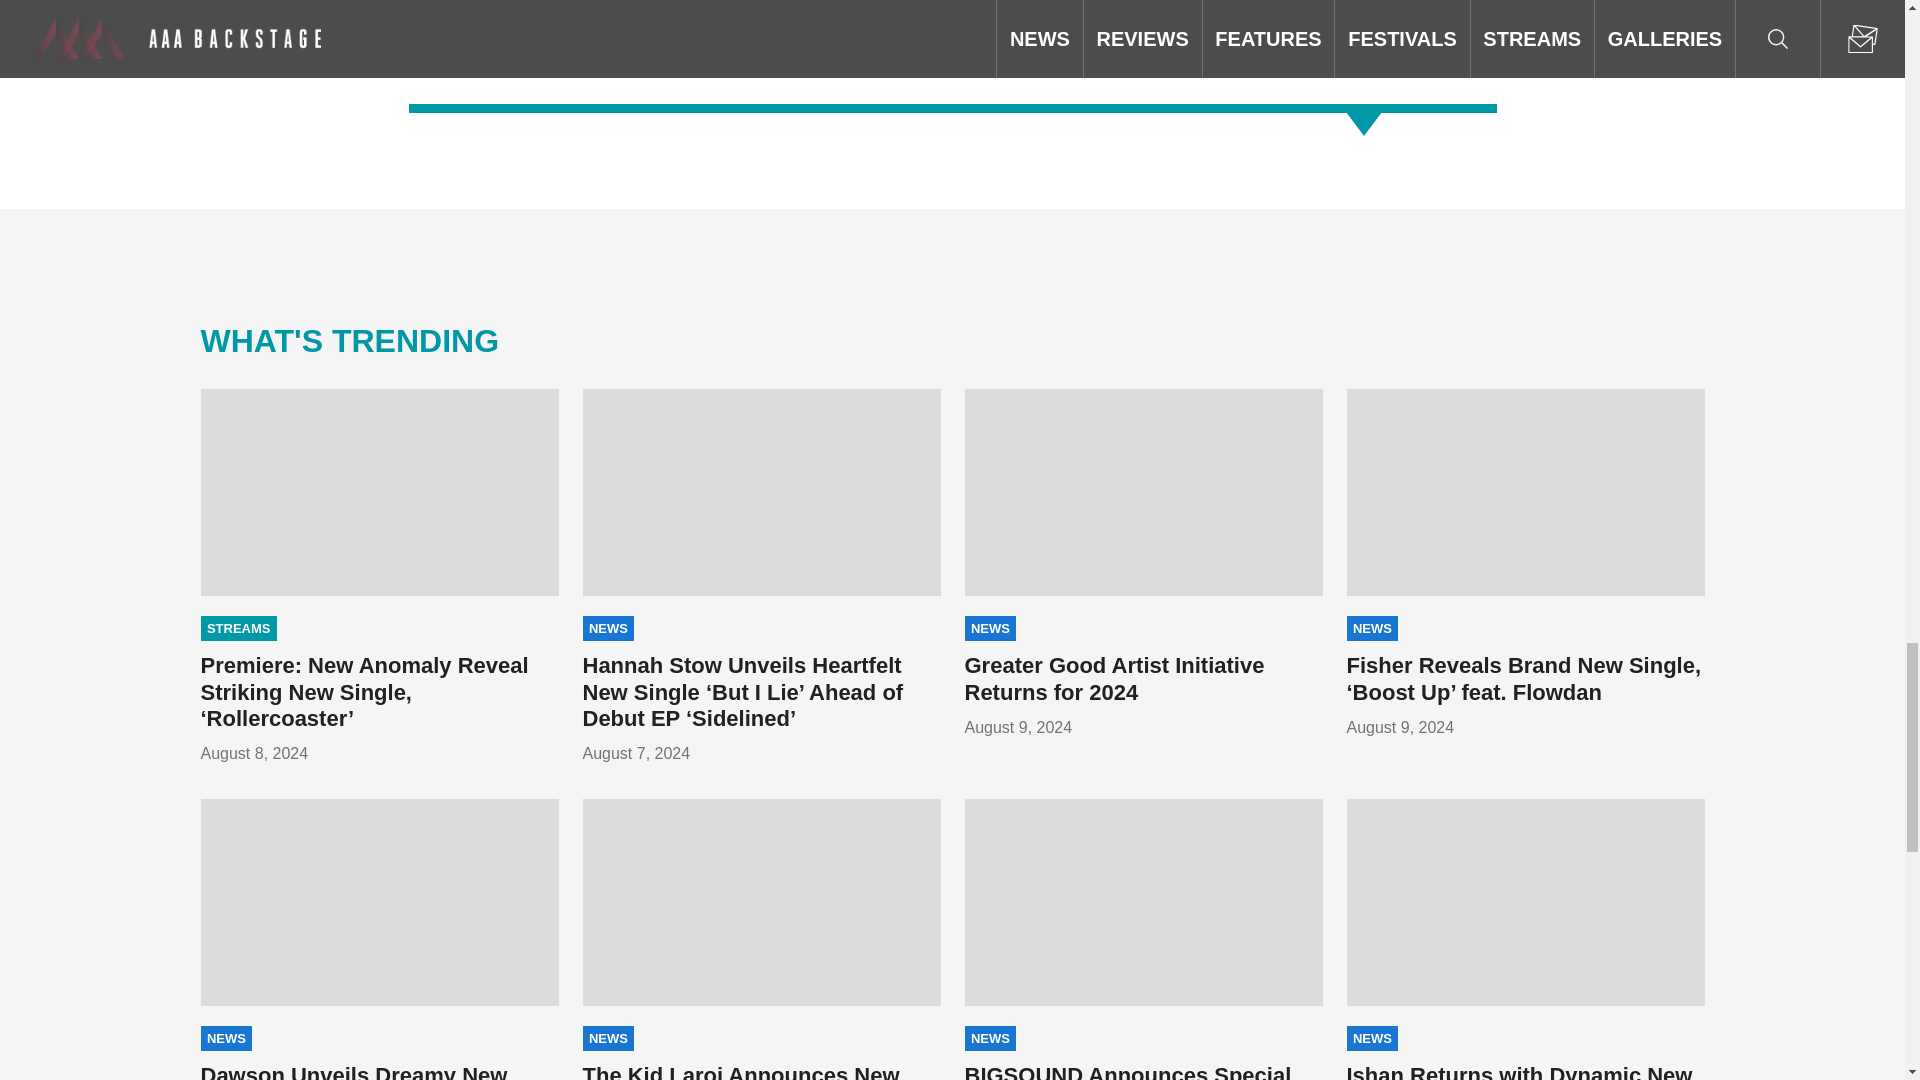  What do you see at coordinates (989, 628) in the screenshot?
I see `NEWS` at bounding box center [989, 628].